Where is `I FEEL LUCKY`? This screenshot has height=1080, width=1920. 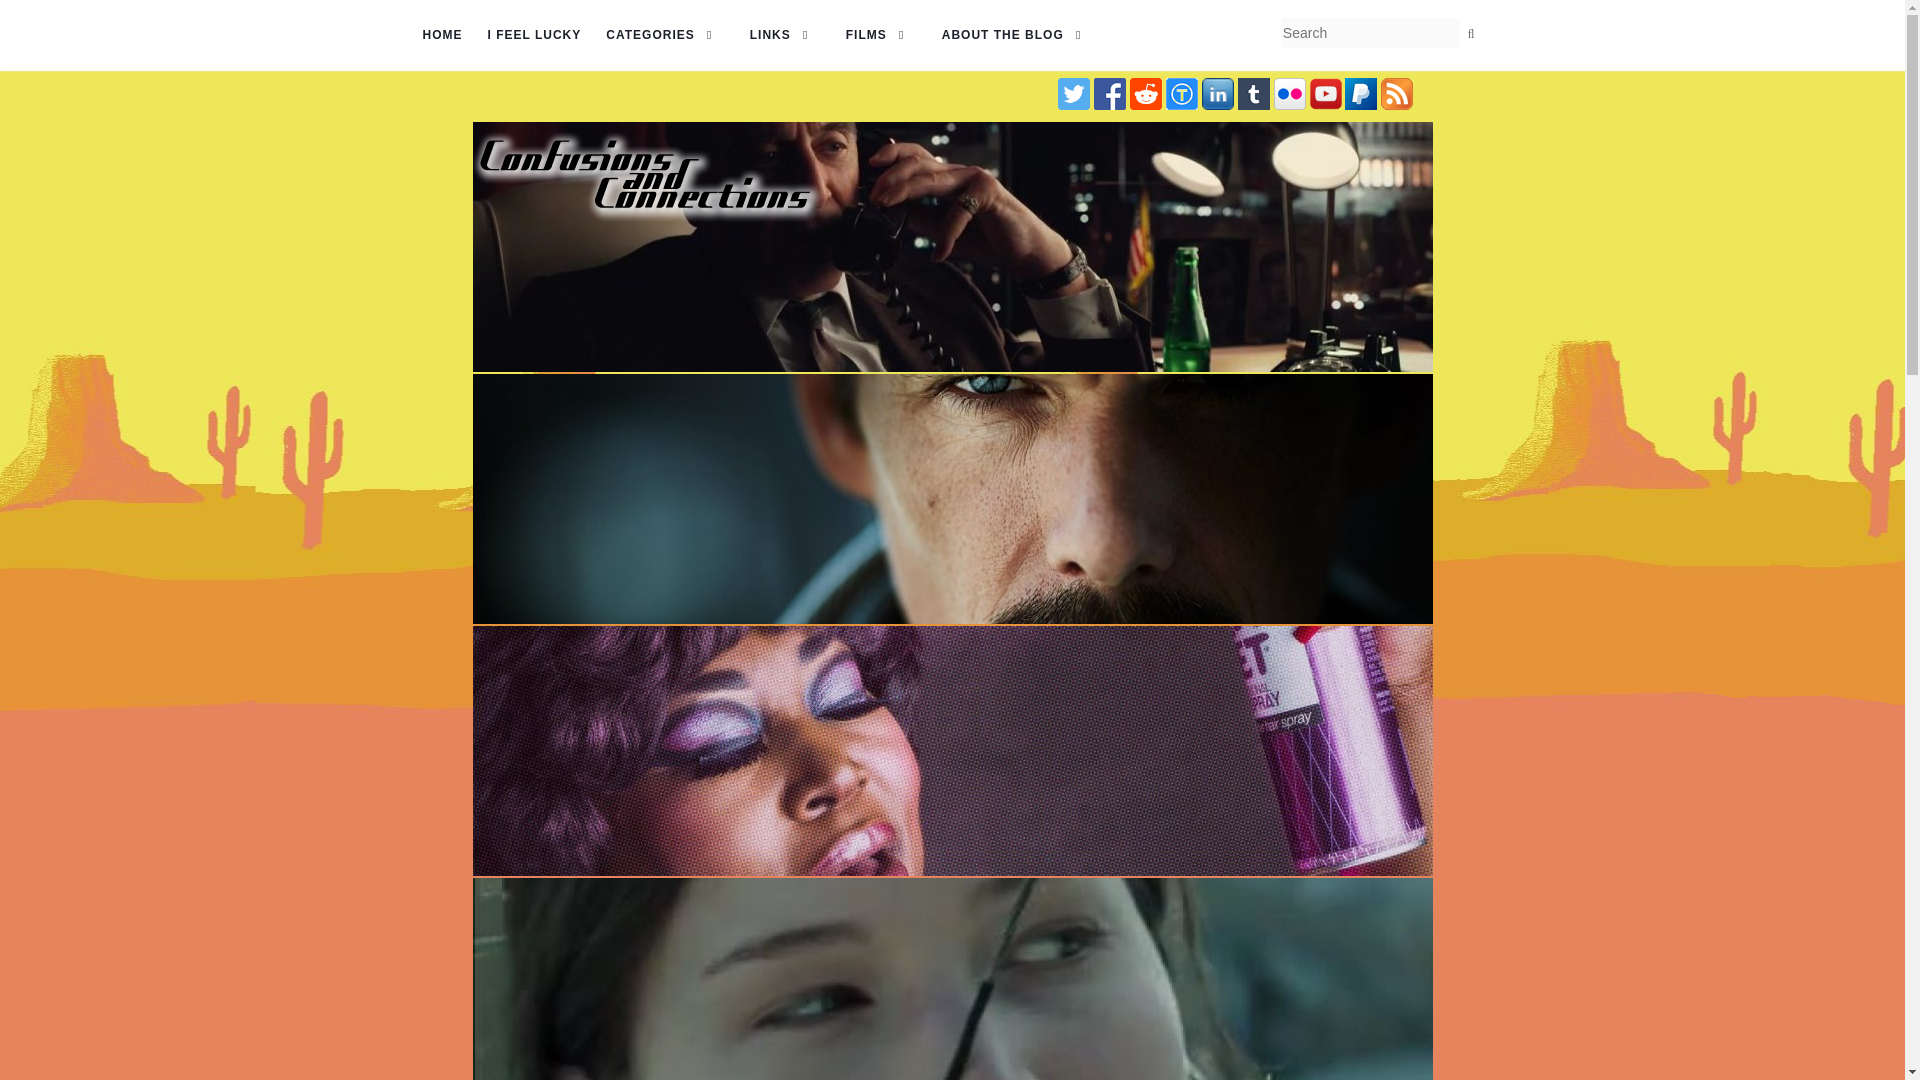 I FEEL LUCKY is located at coordinates (534, 36).